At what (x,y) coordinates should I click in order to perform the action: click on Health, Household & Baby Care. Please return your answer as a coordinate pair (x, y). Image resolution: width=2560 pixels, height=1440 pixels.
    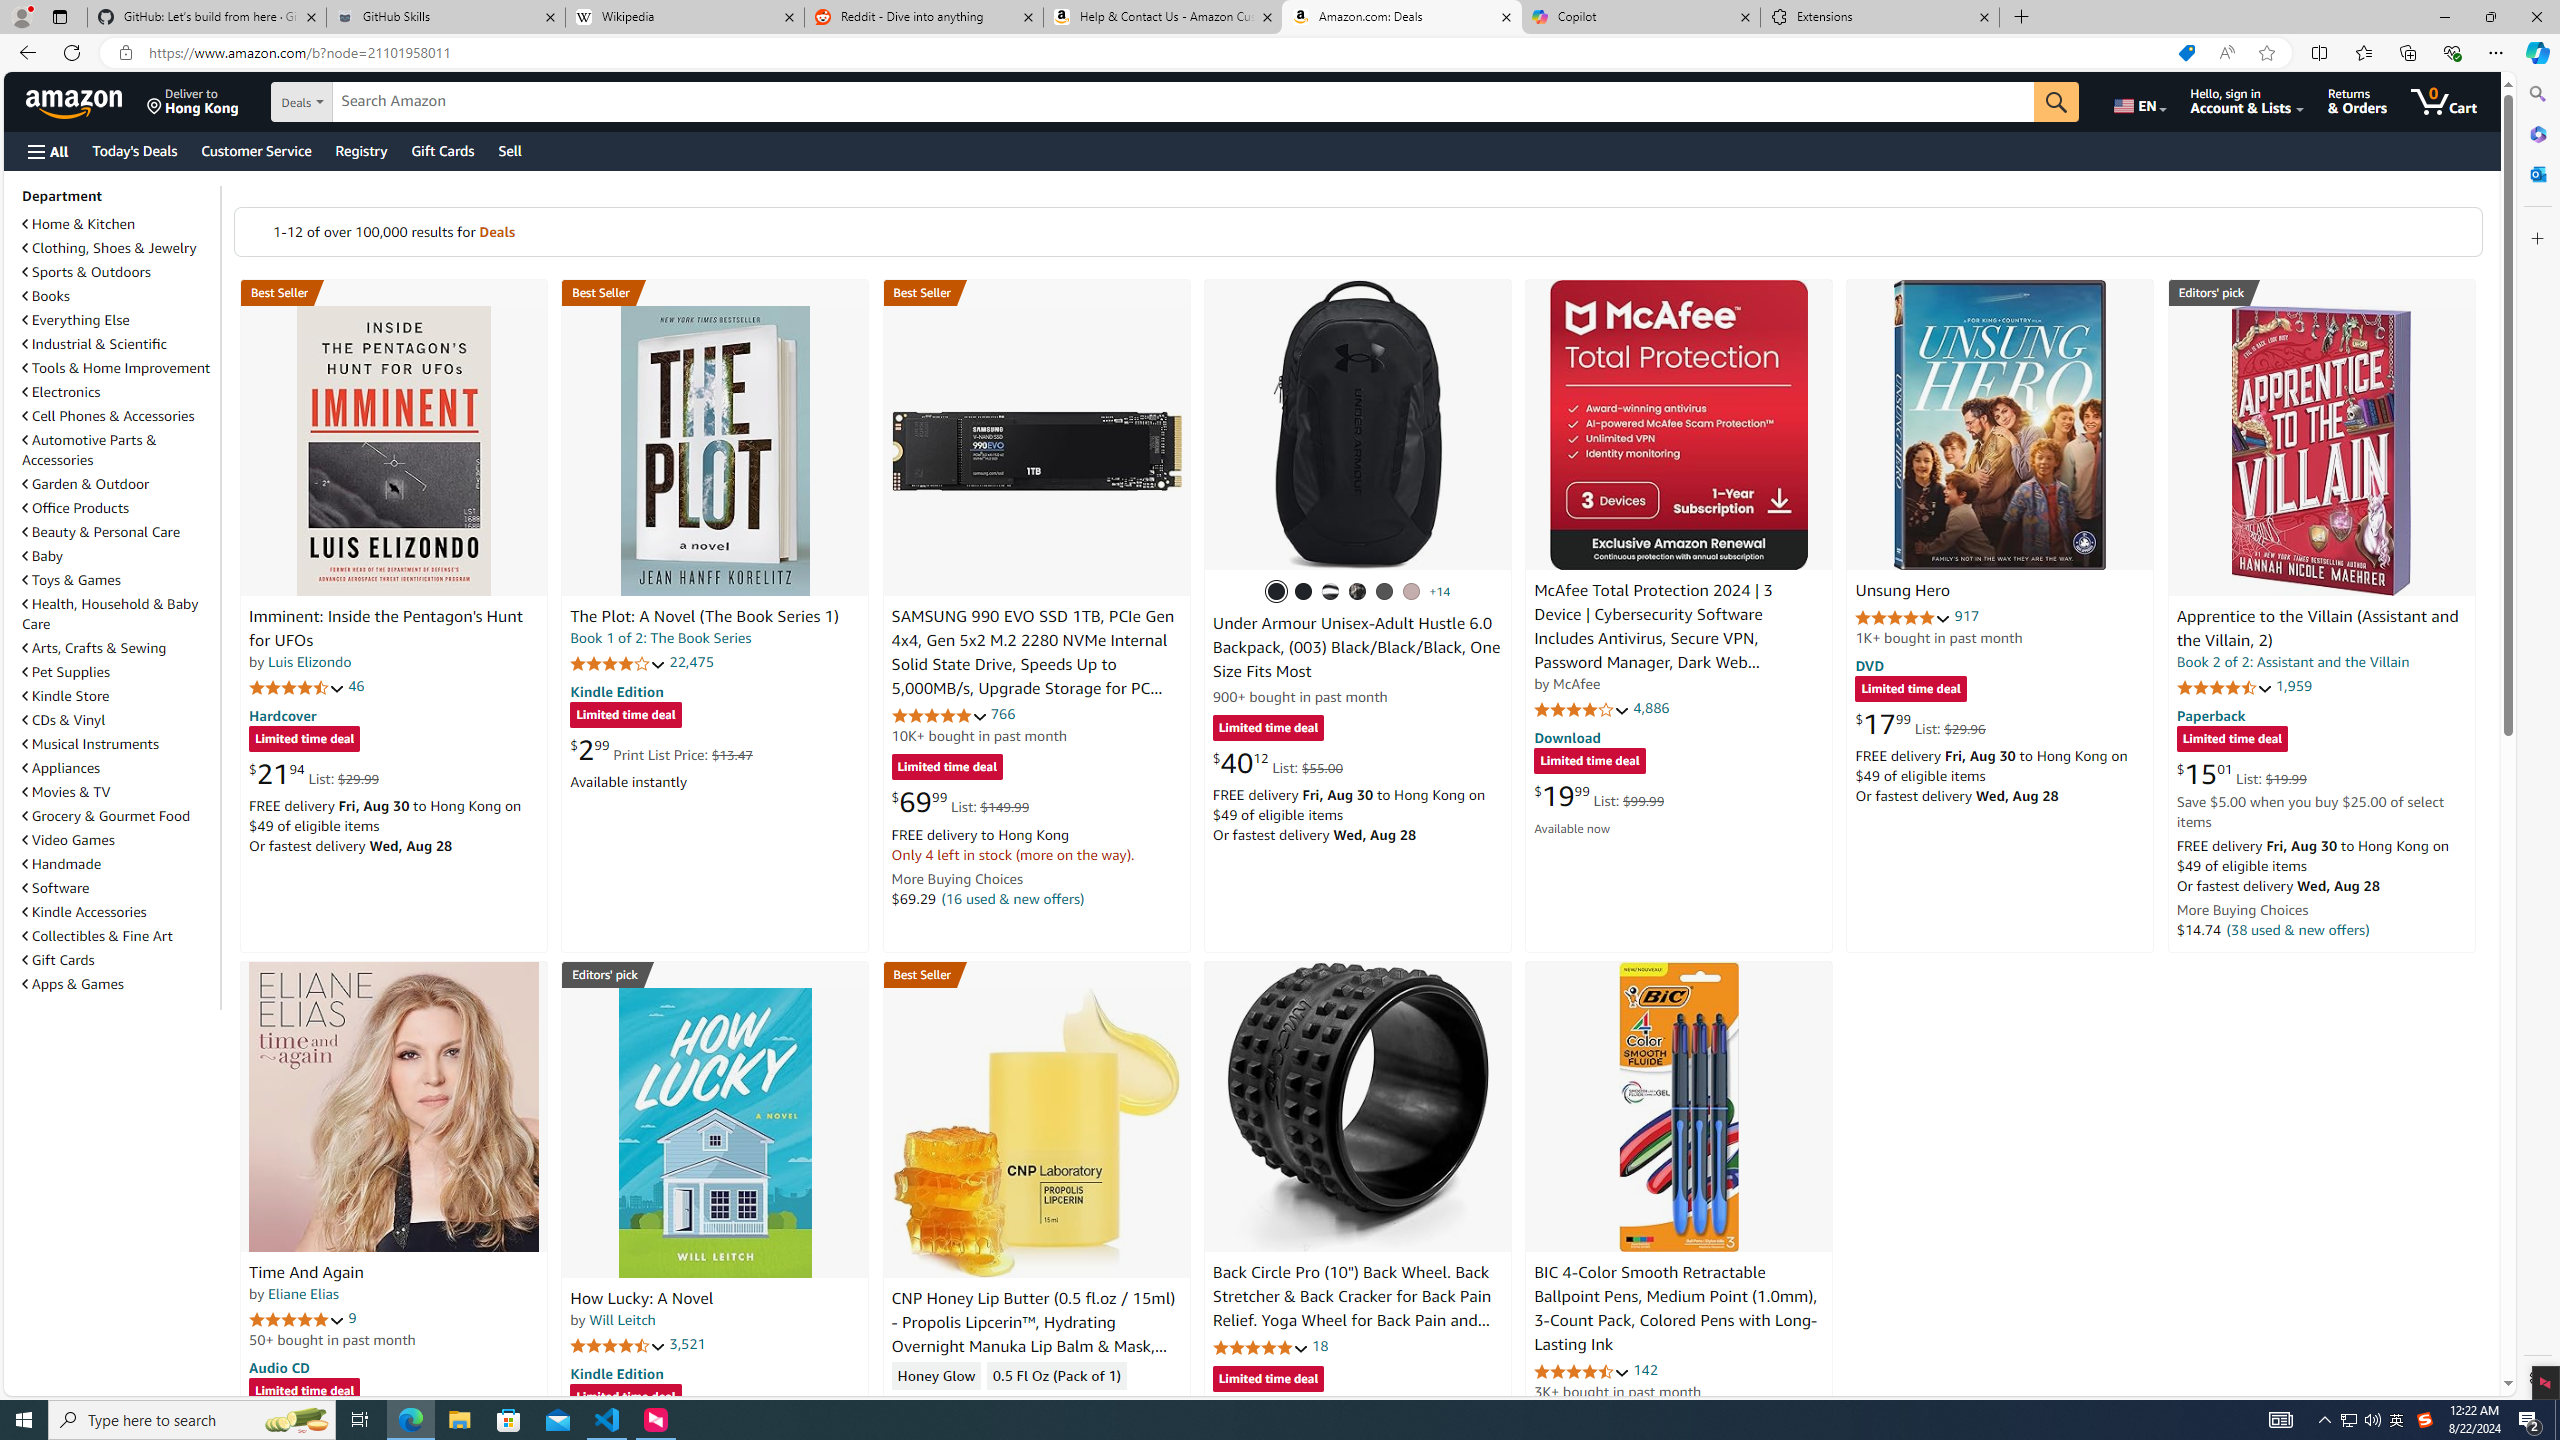
    Looking at the image, I should click on (119, 613).